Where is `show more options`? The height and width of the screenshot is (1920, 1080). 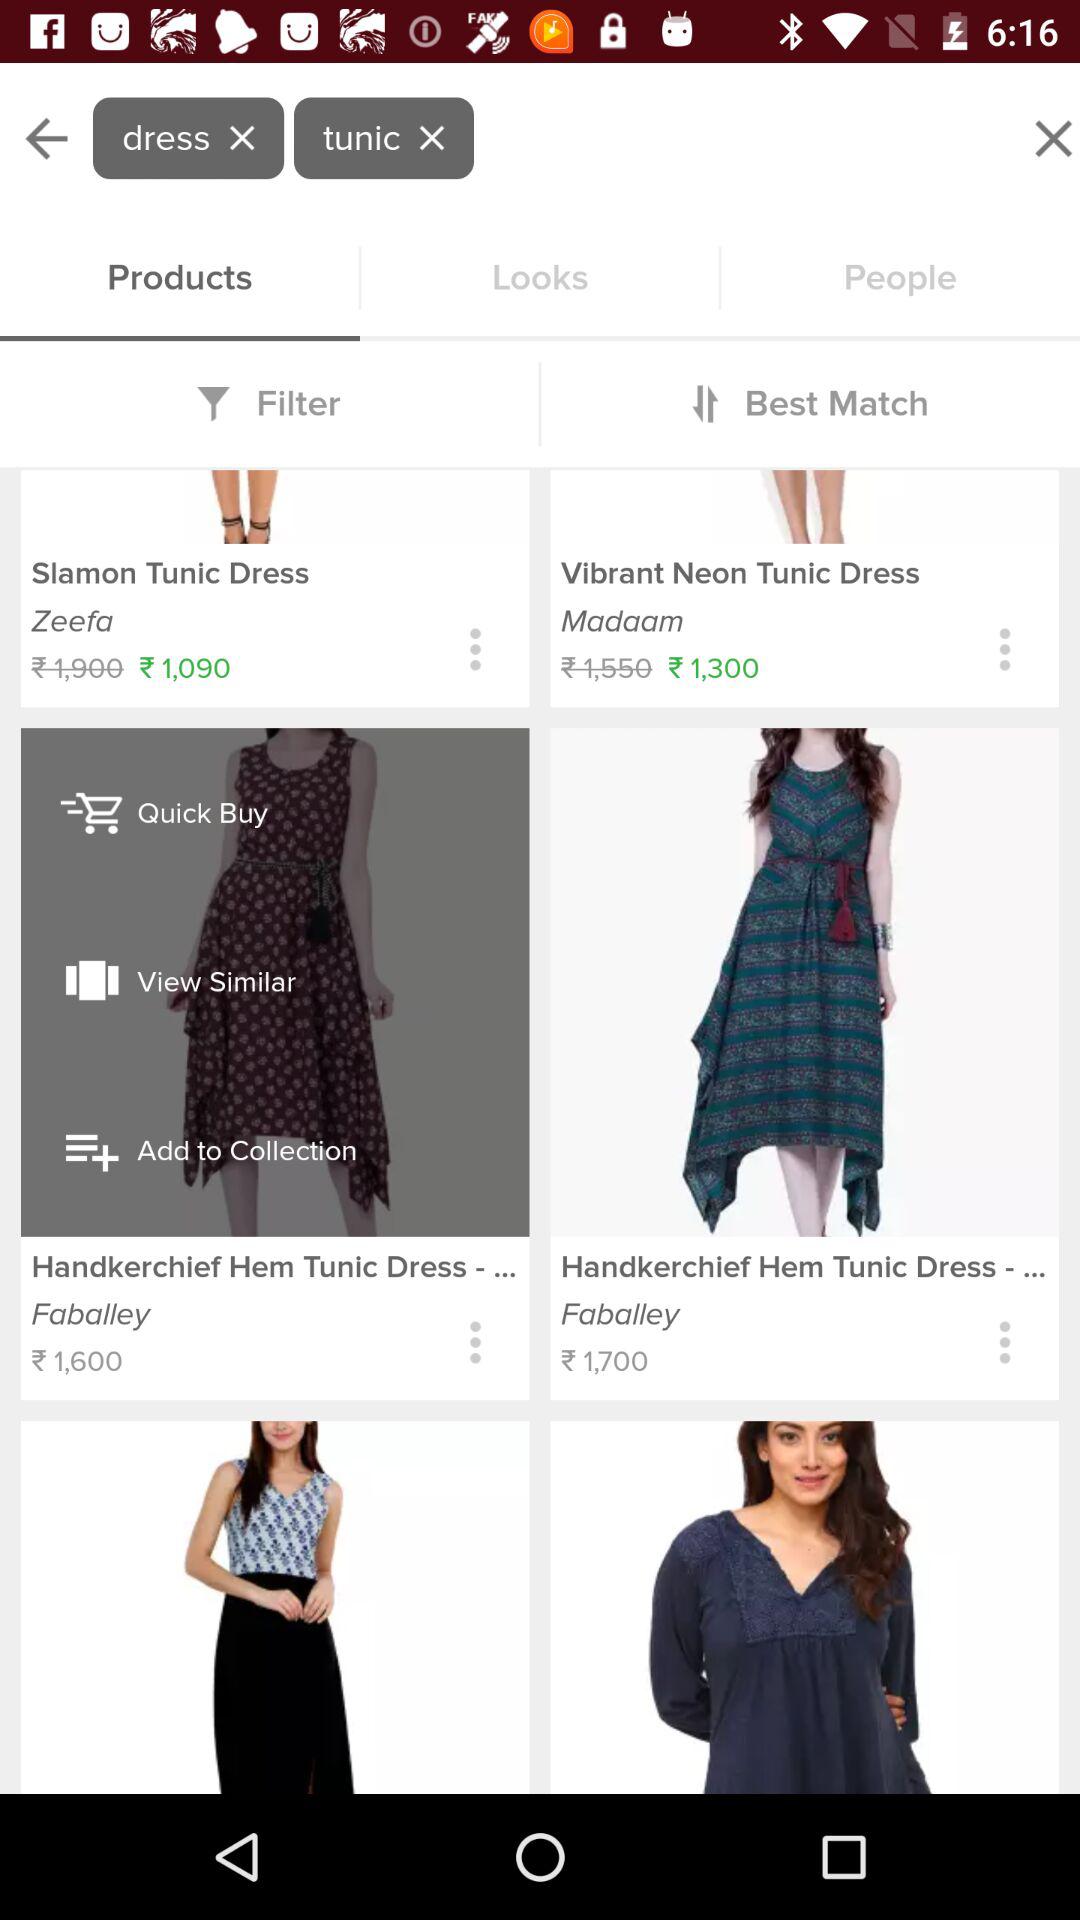 show more options is located at coordinates (476, 650).